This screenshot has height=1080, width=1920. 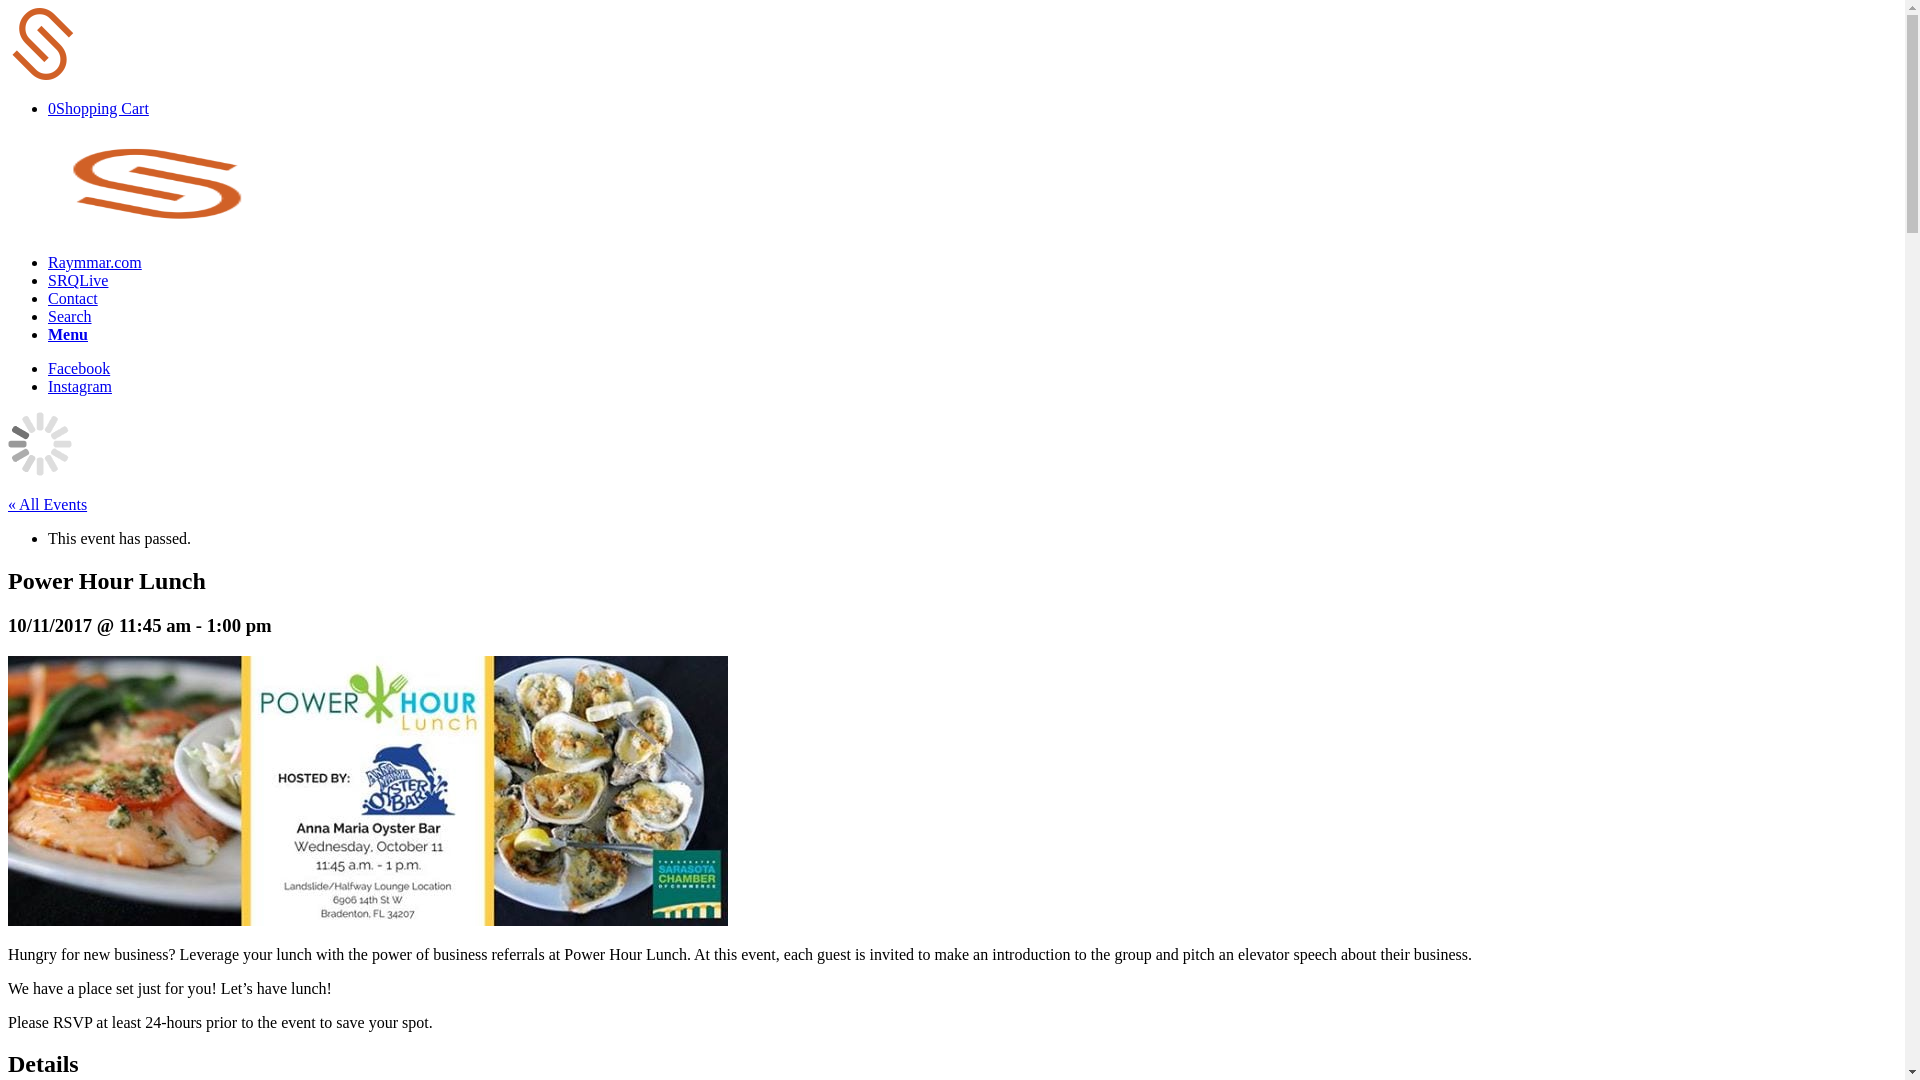 I want to click on 0Shopping Cart, so click(x=98, y=108).